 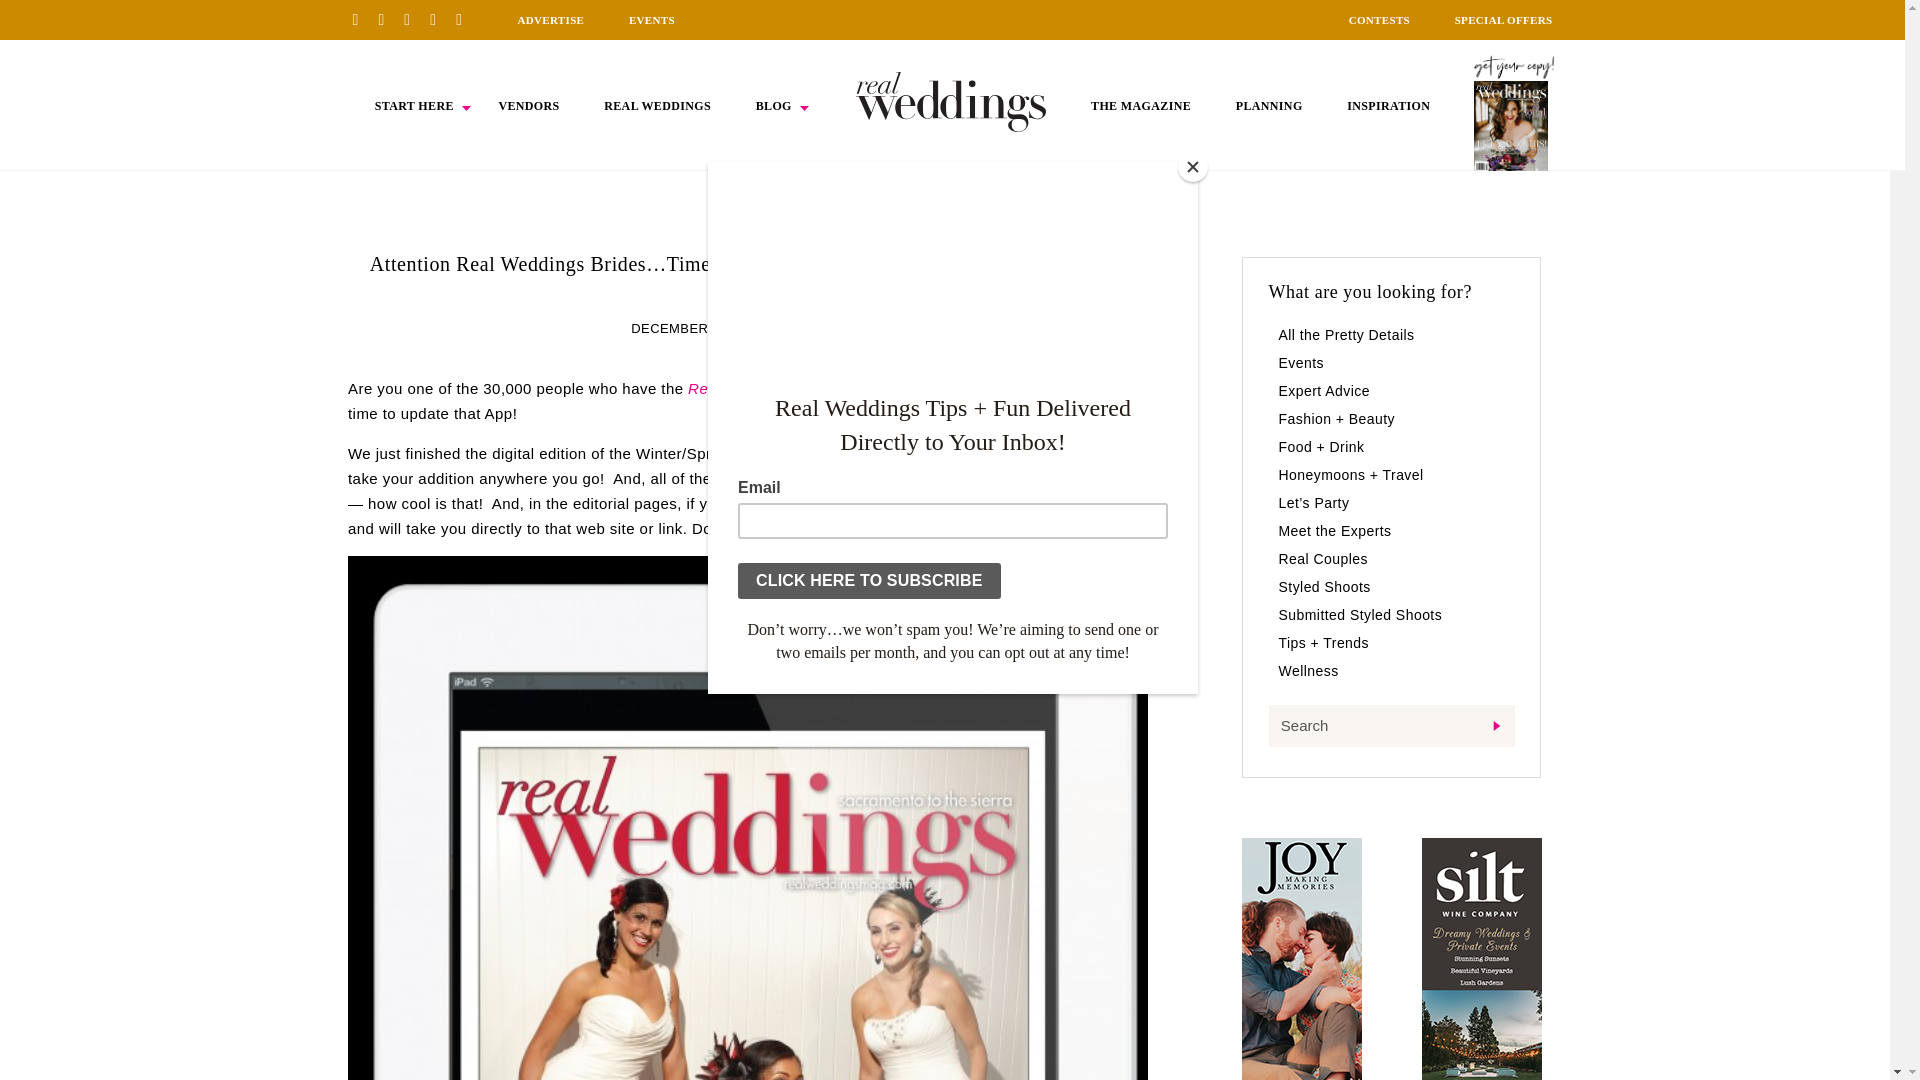 I want to click on HOME, so click(x=951, y=101).